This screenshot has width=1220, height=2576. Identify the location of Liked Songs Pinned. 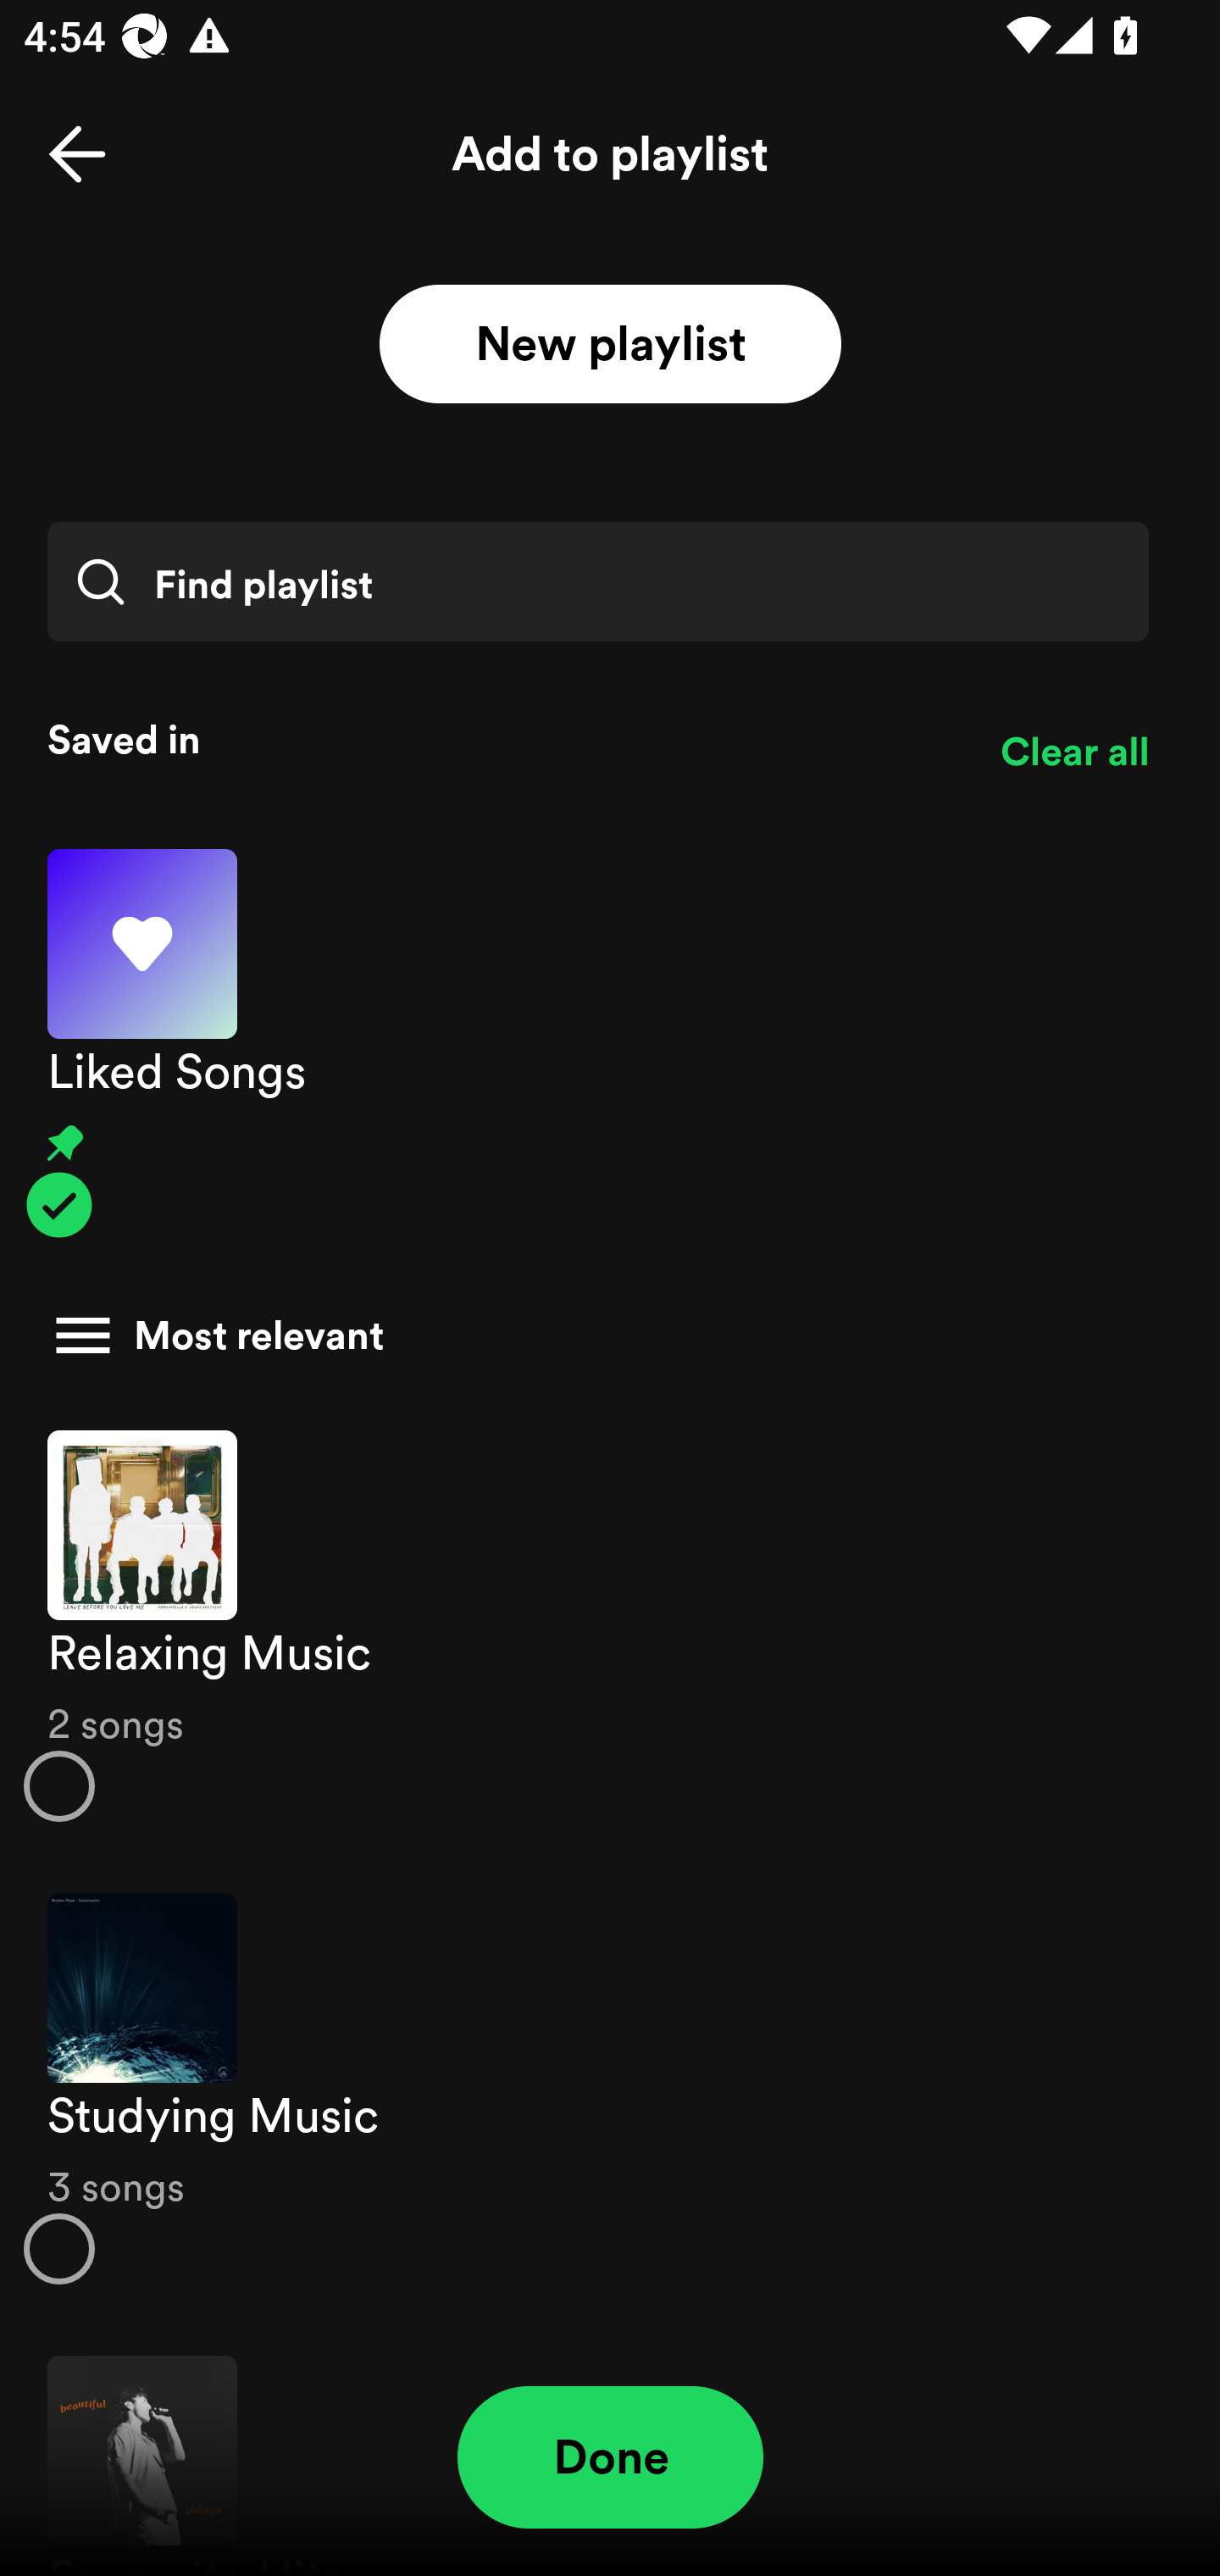
(610, 1044).